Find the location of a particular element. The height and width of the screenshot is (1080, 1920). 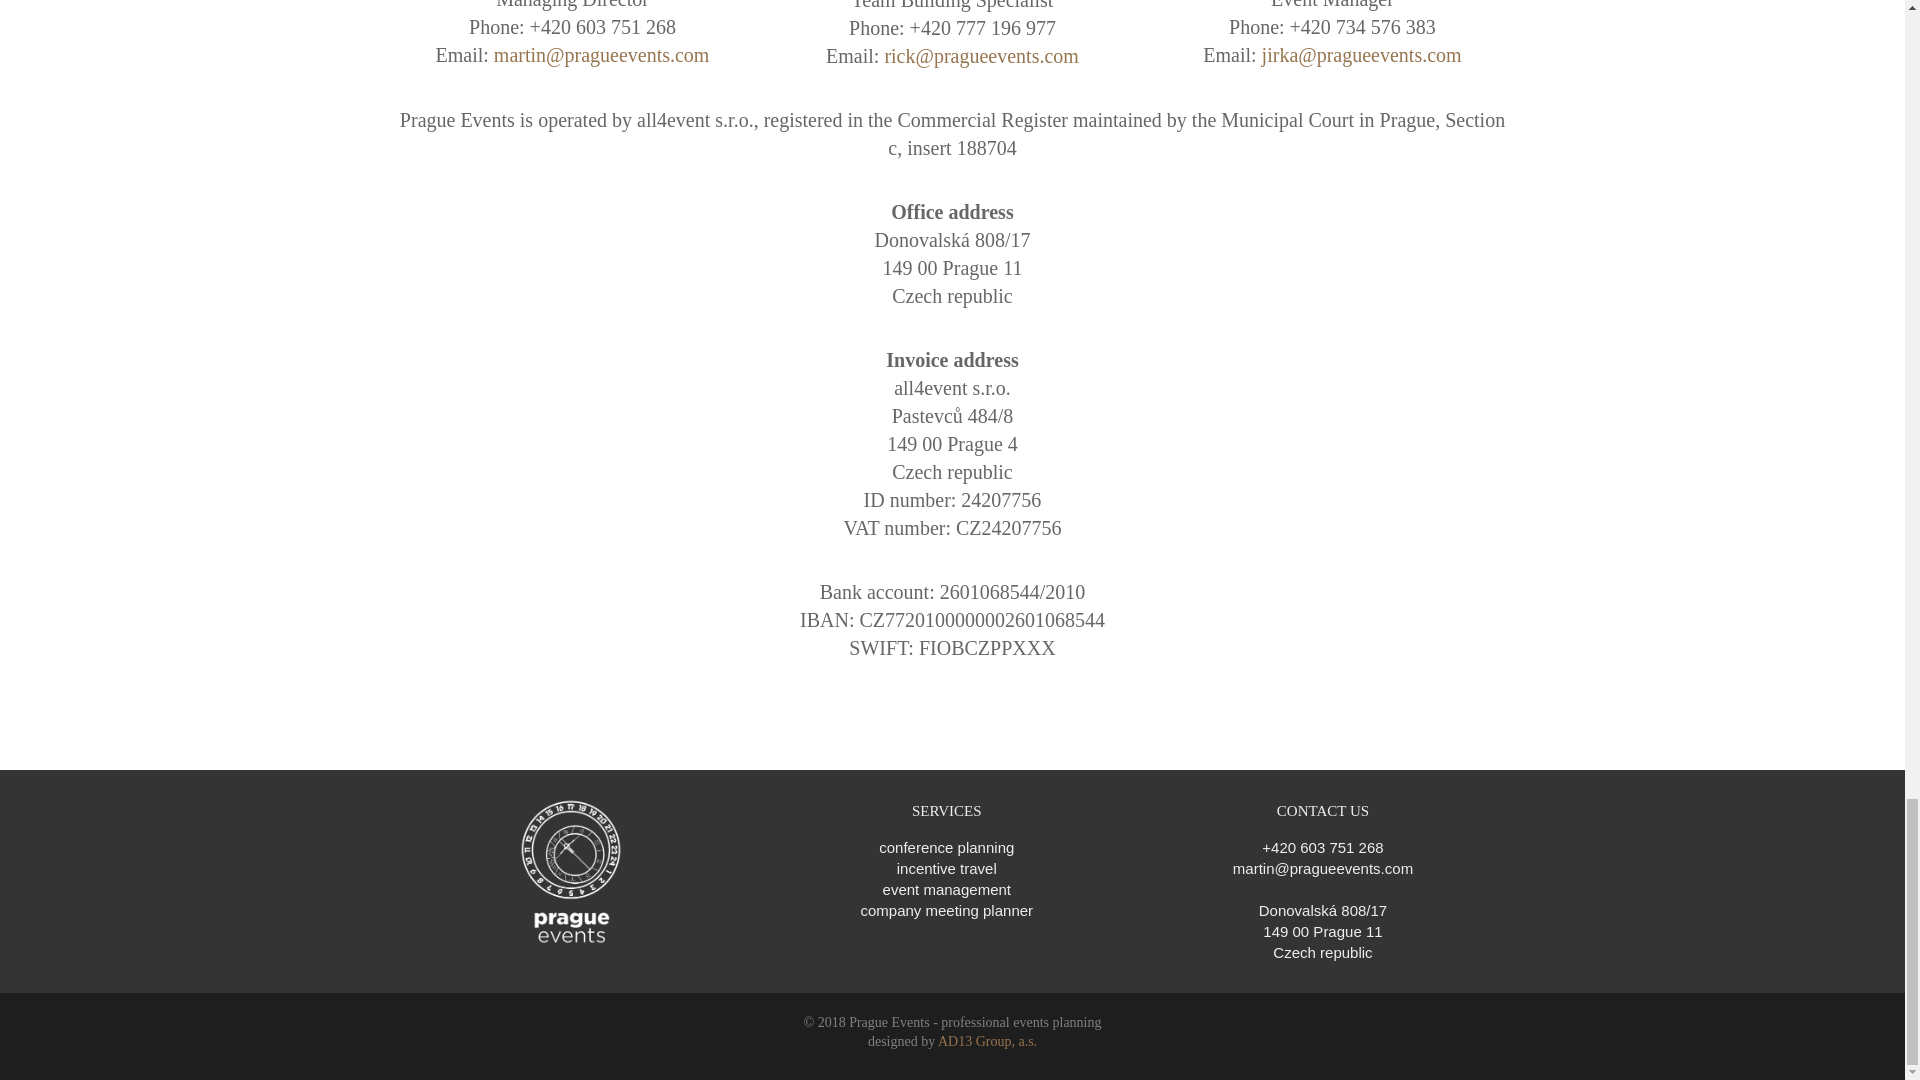

conference planning is located at coordinates (946, 848).